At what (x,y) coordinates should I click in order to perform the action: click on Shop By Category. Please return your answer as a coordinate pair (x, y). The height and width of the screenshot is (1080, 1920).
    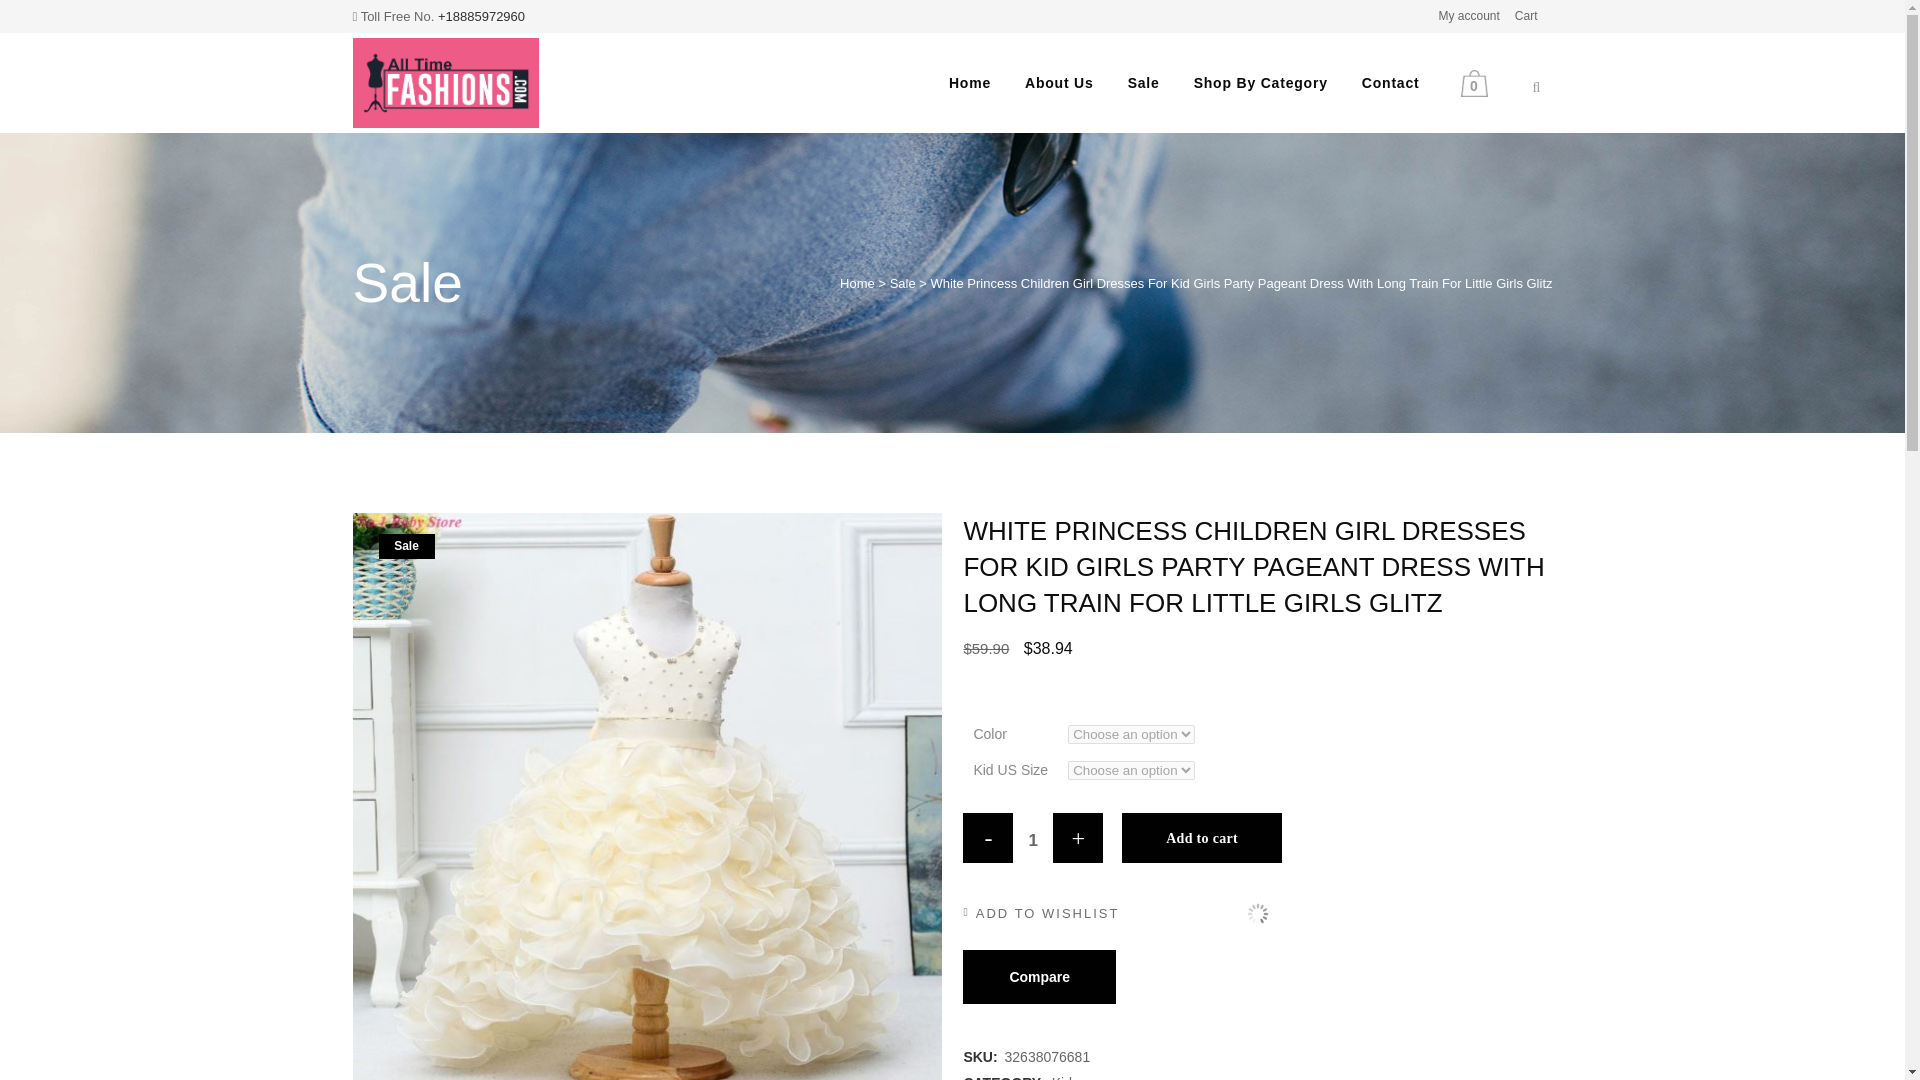
    Looking at the image, I should click on (1260, 82).